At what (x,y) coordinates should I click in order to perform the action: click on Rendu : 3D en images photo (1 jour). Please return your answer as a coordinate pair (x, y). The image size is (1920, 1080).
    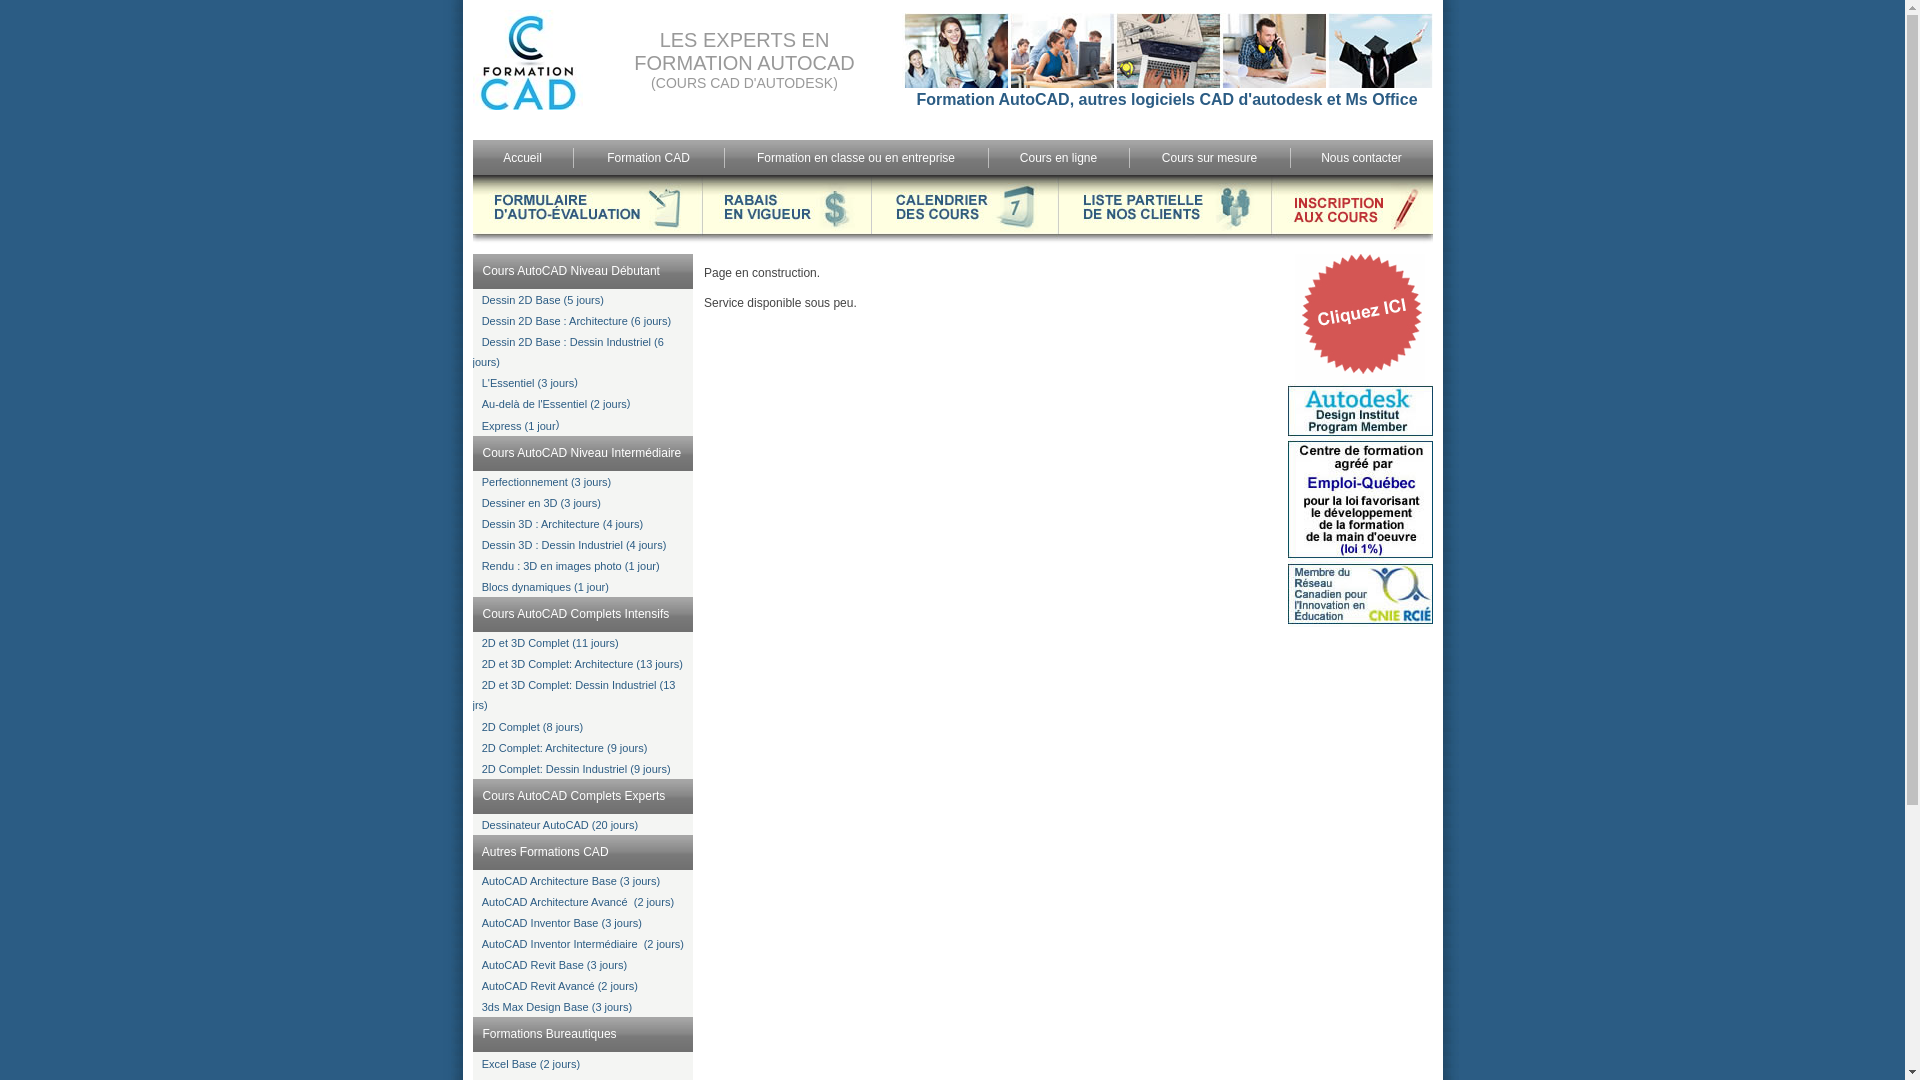
    Looking at the image, I should click on (571, 566).